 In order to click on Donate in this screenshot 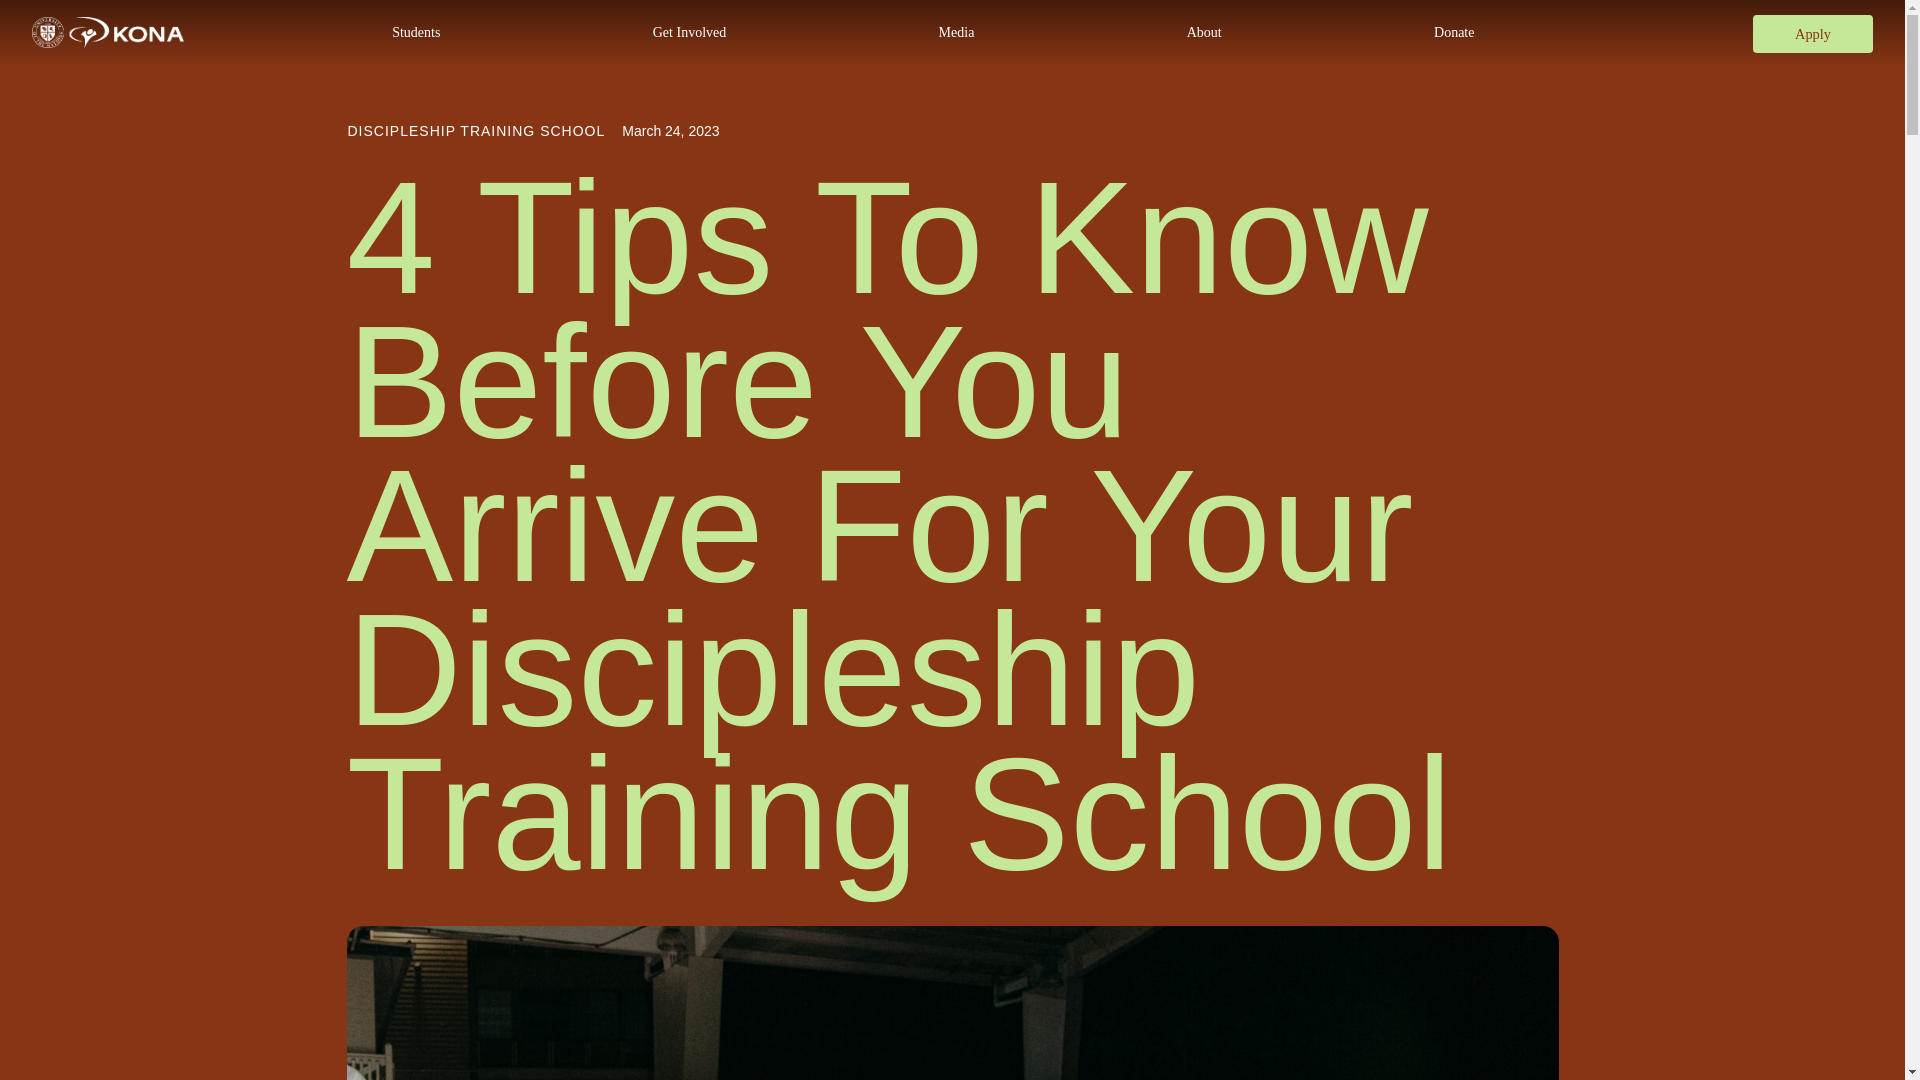, I will do `click(1454, 32)`.